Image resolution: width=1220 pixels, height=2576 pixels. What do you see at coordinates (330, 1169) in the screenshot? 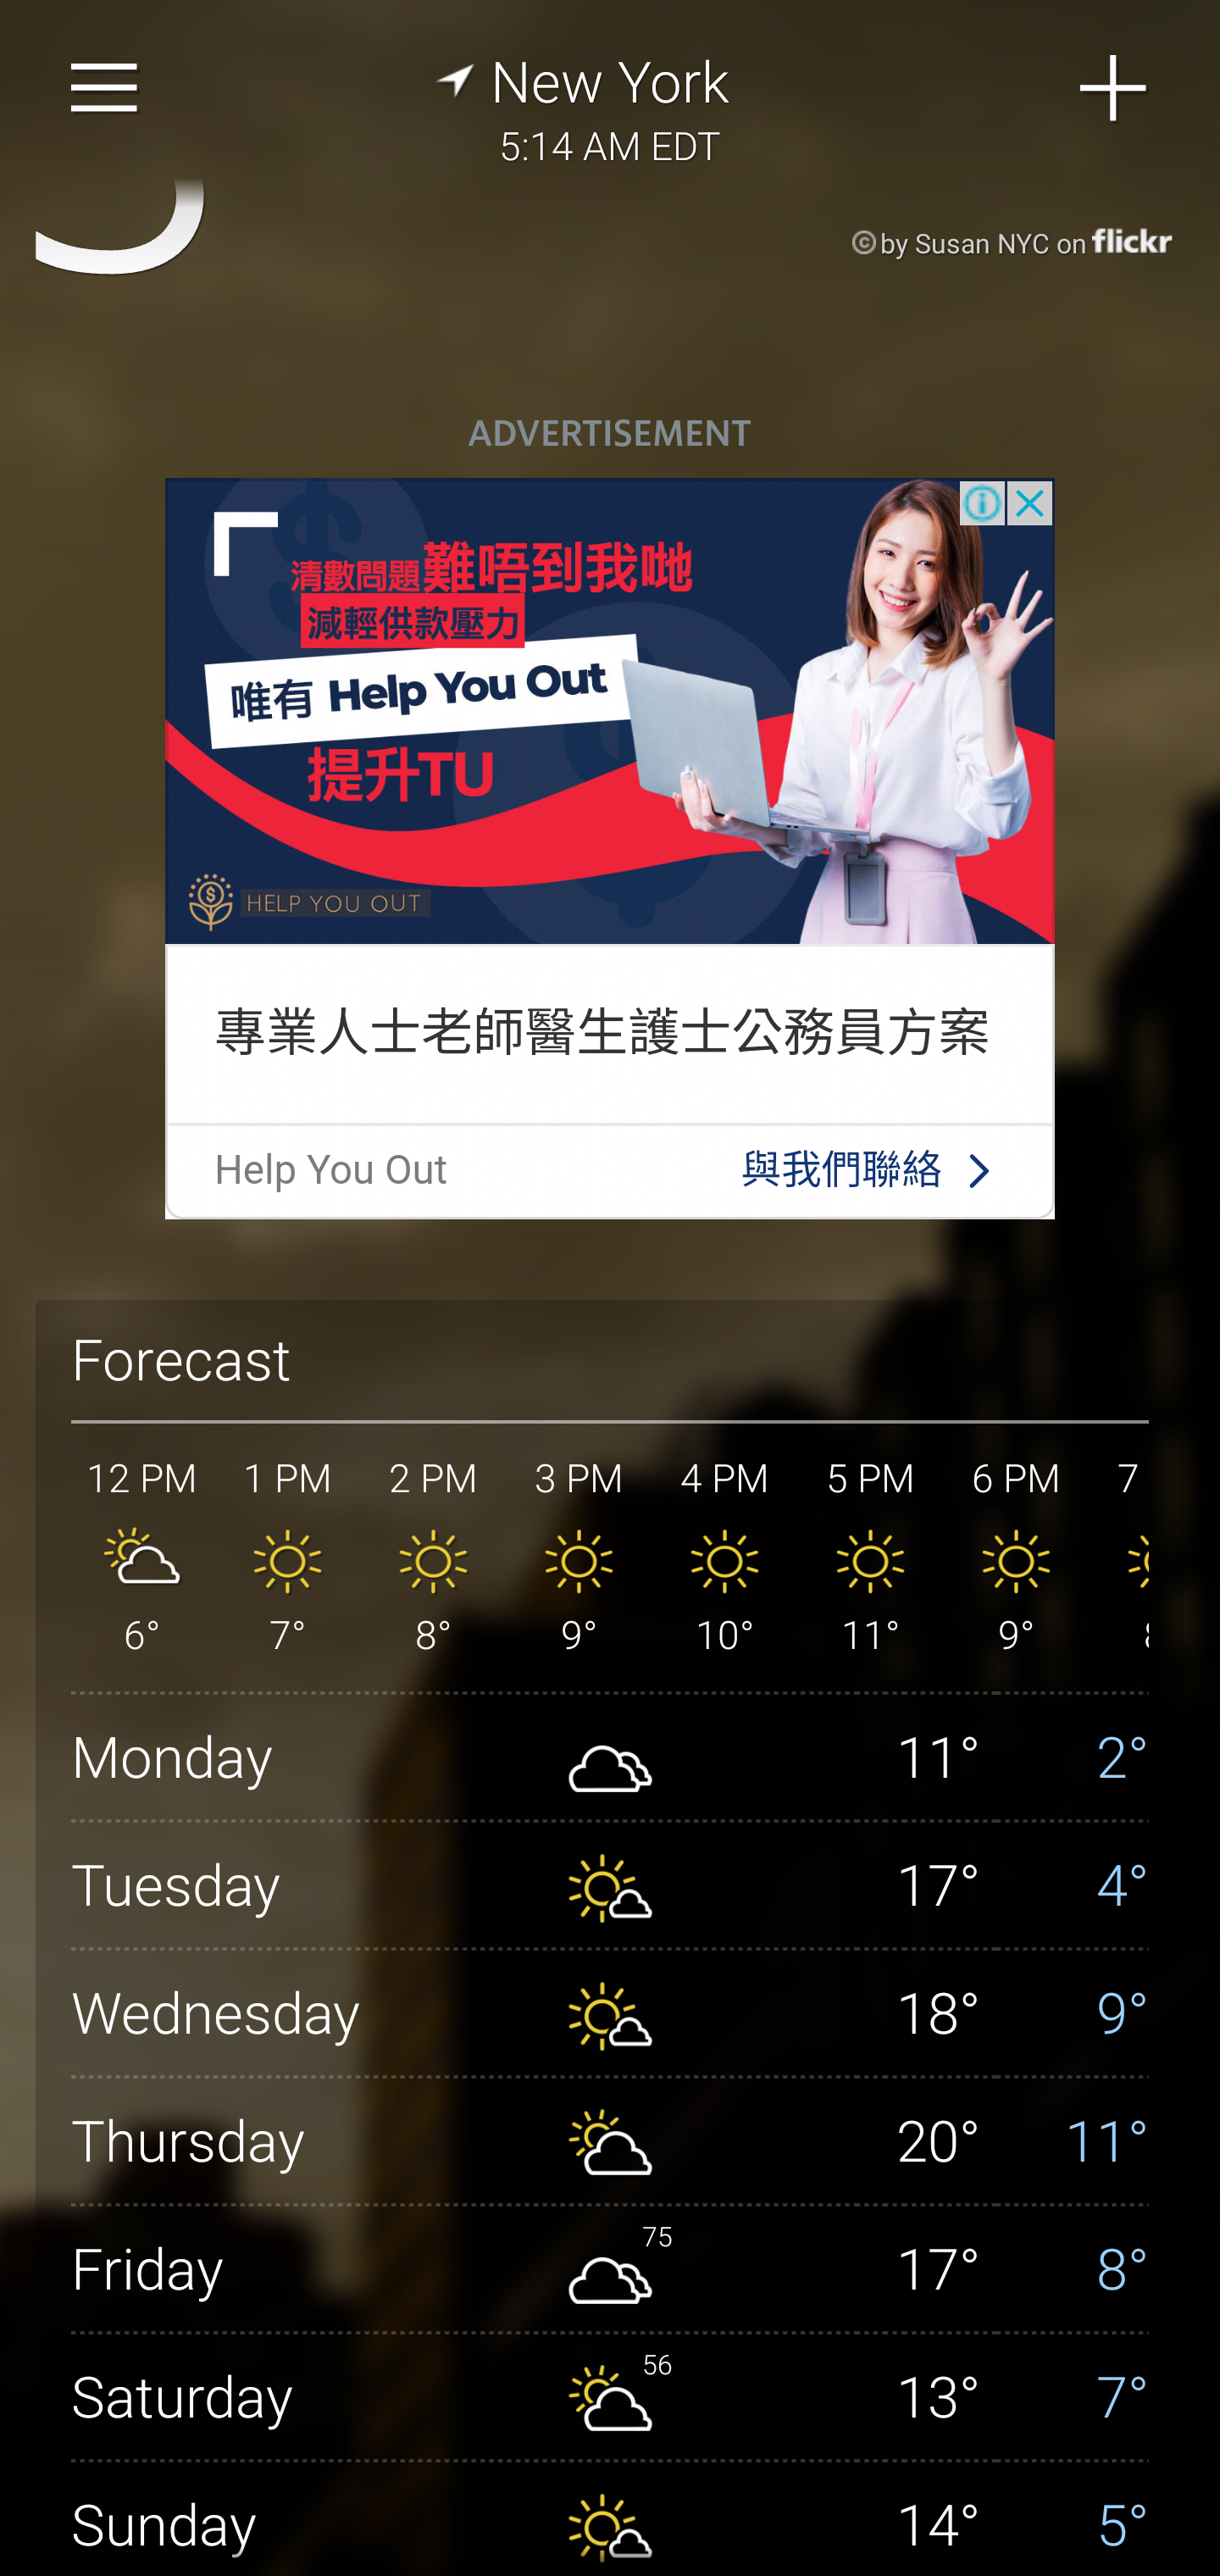
I see `Help You Out` at bounding box center [330, 1169].